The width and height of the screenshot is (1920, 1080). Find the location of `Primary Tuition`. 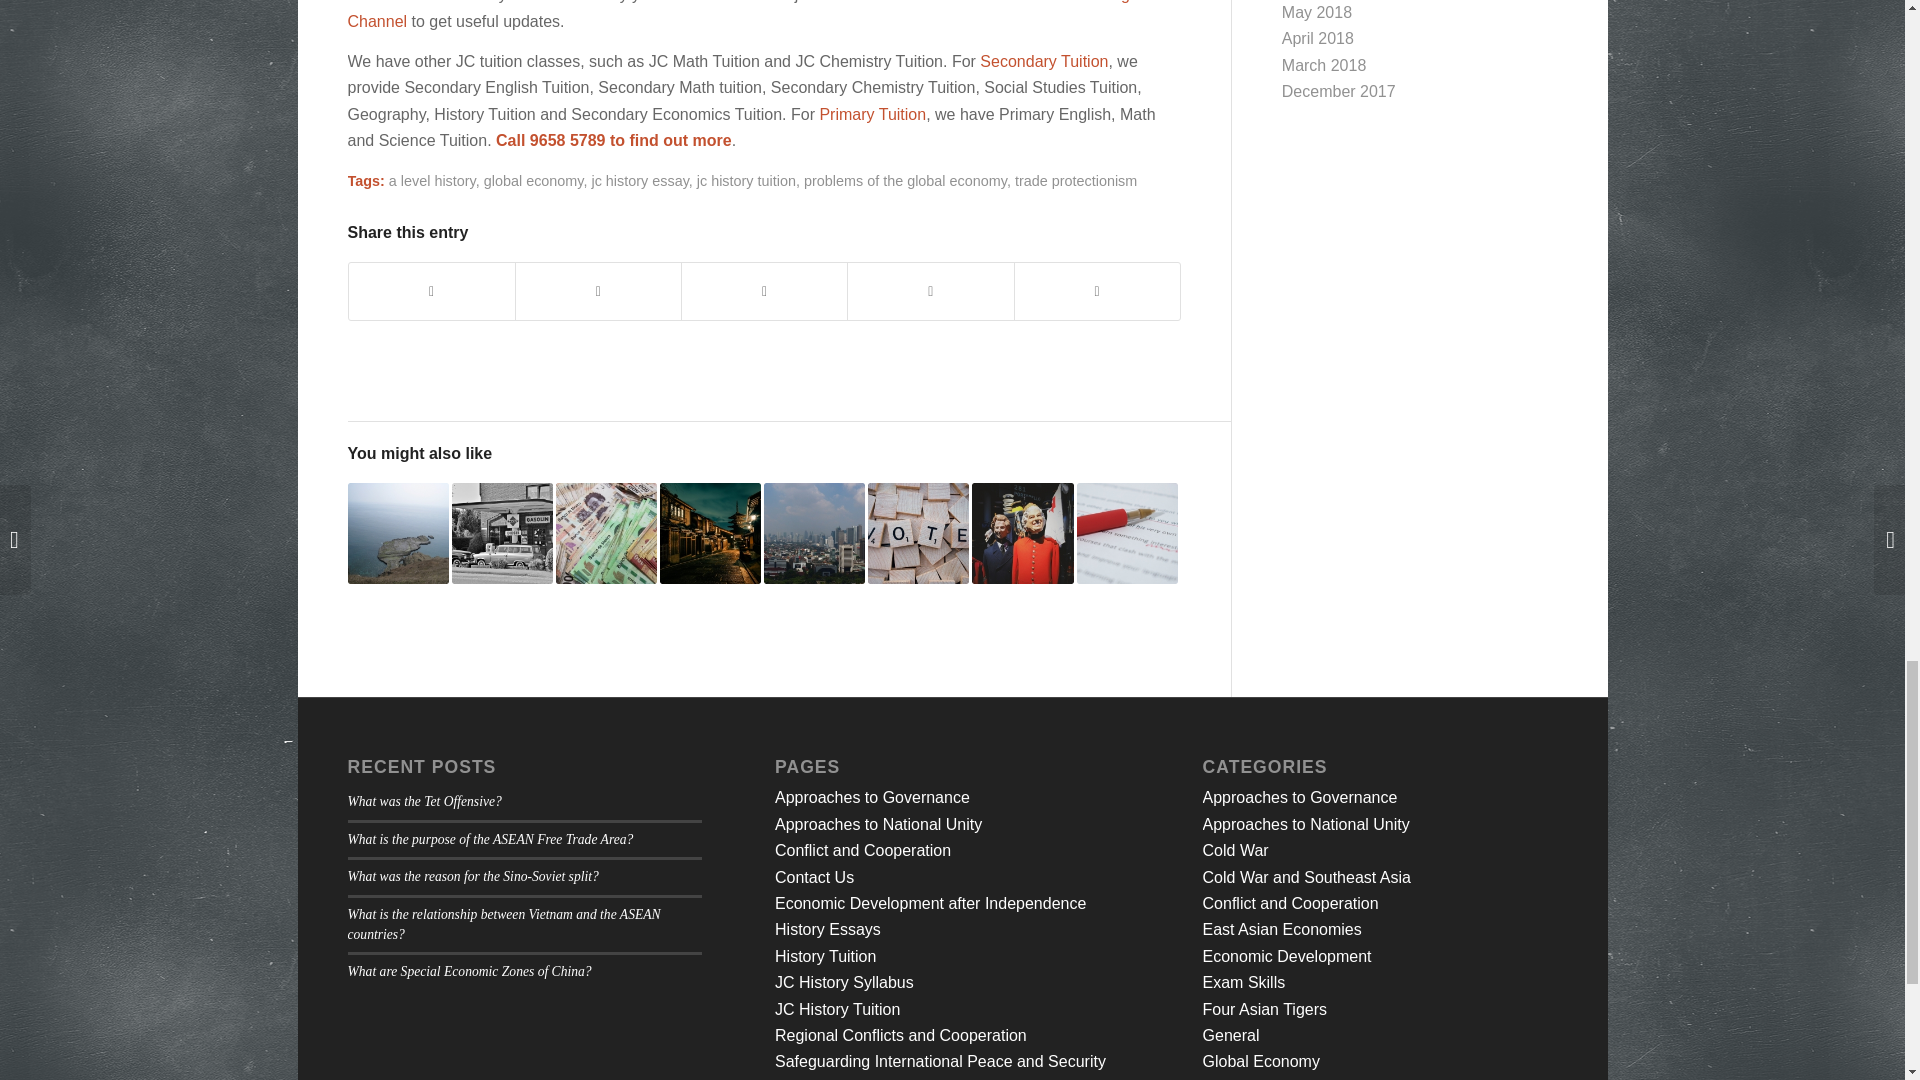

Primary Tuition is located at coordinates (872, 114).